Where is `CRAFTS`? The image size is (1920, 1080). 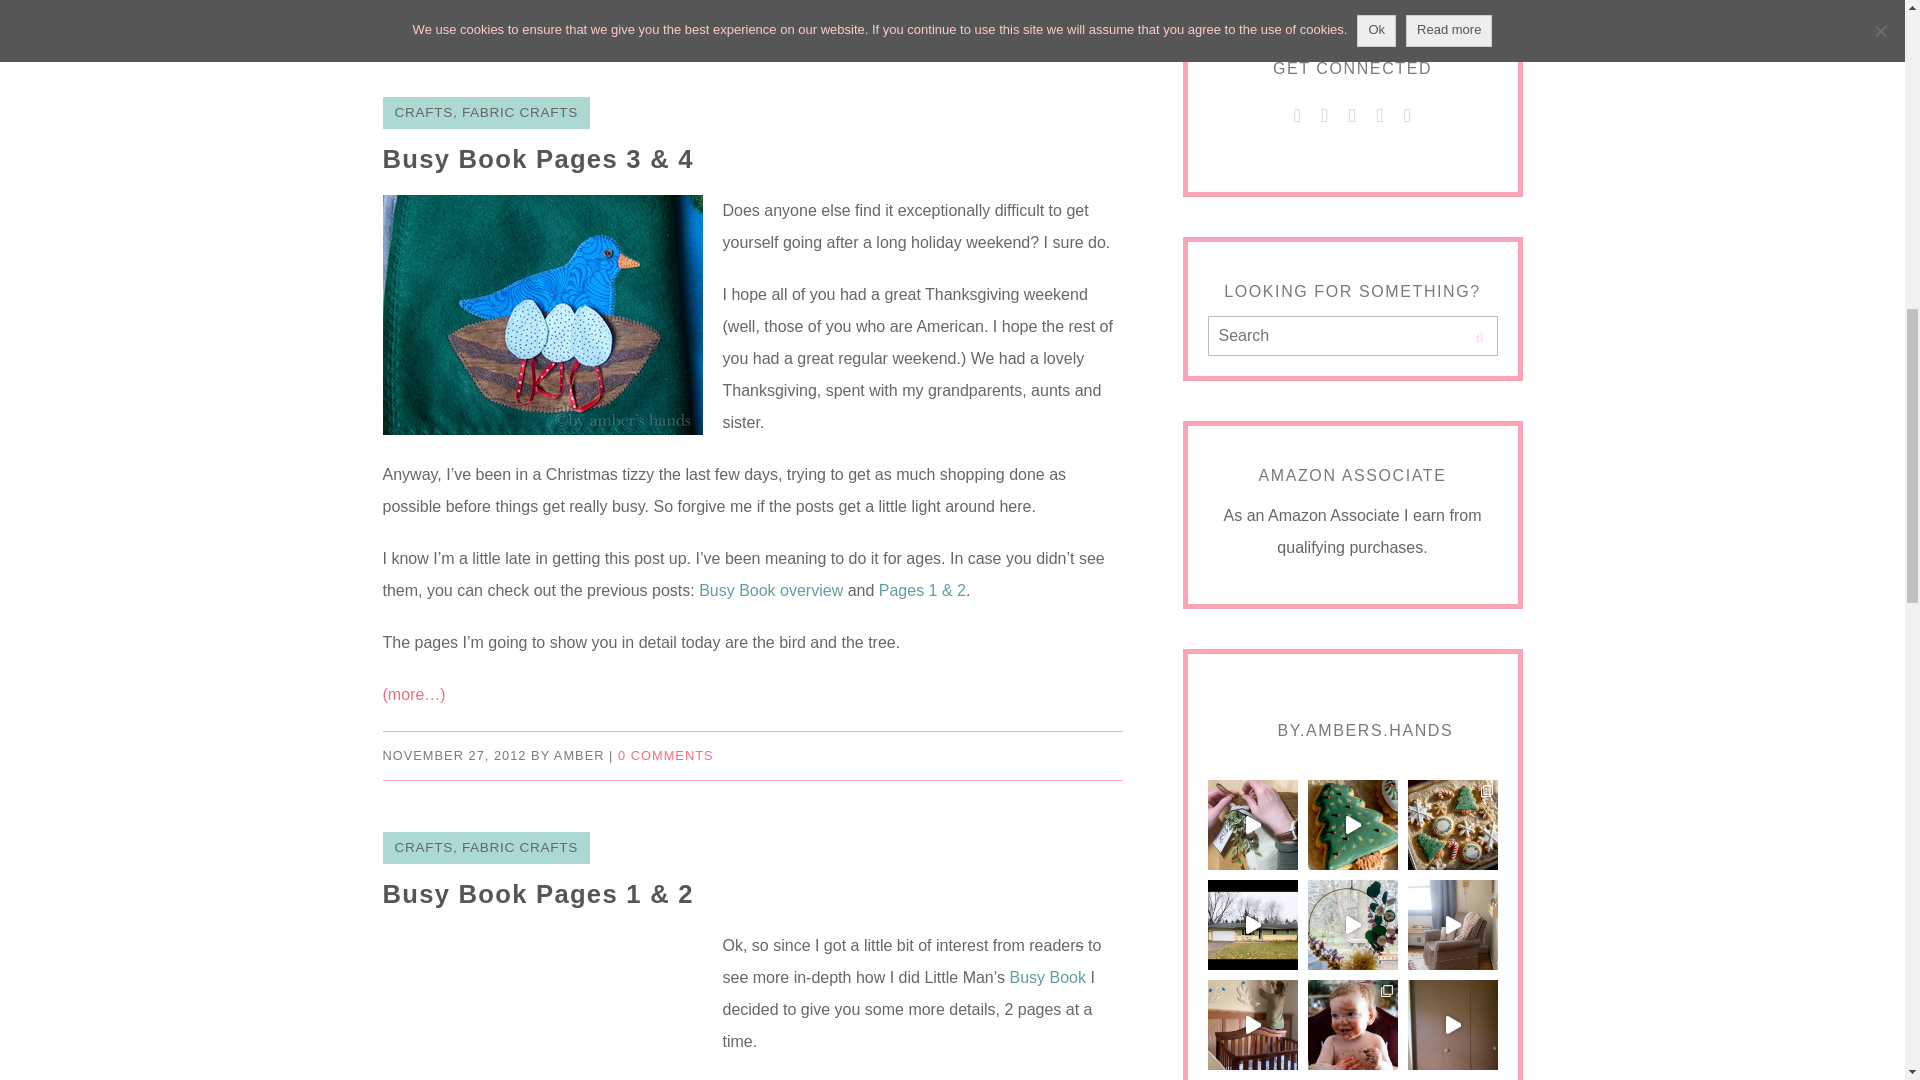
CRAFTS is located at coordinates (422, 848).